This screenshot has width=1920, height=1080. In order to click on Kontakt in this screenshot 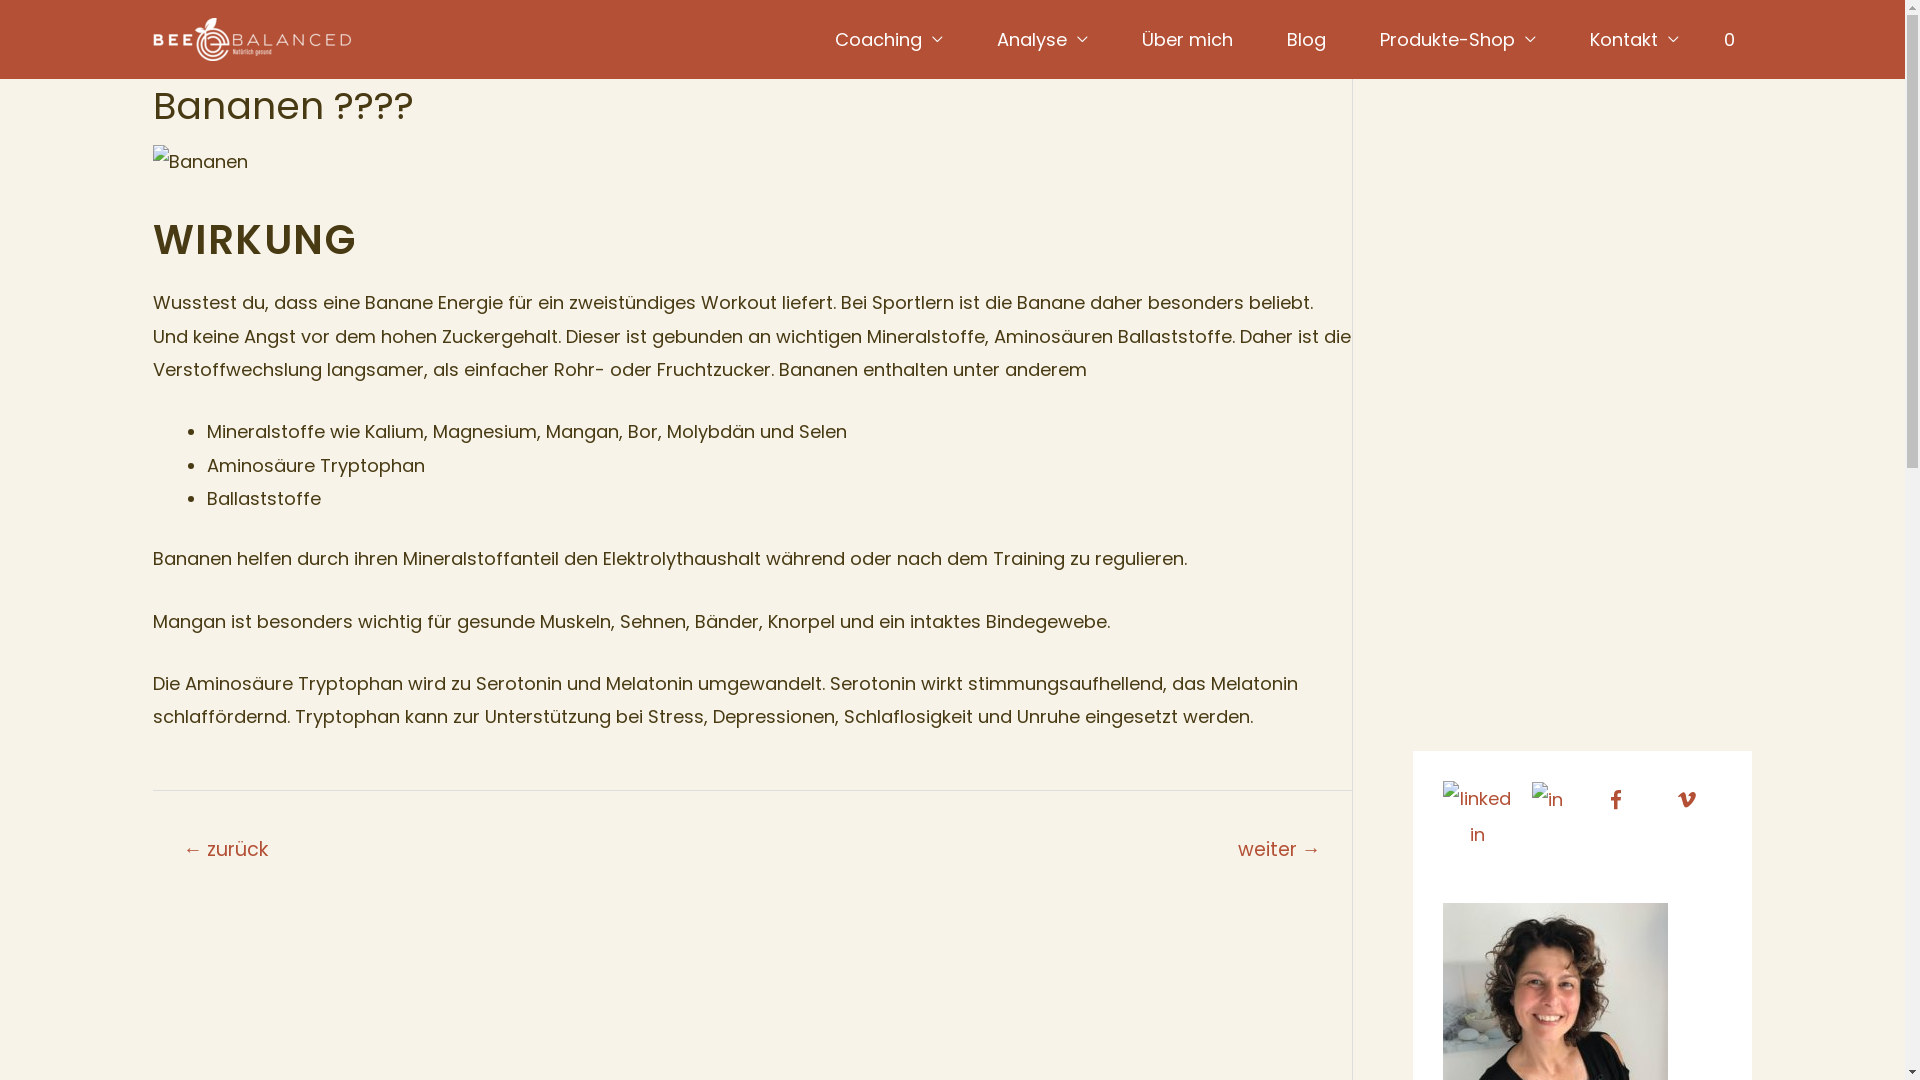, I will do `click(1634, 40)`.